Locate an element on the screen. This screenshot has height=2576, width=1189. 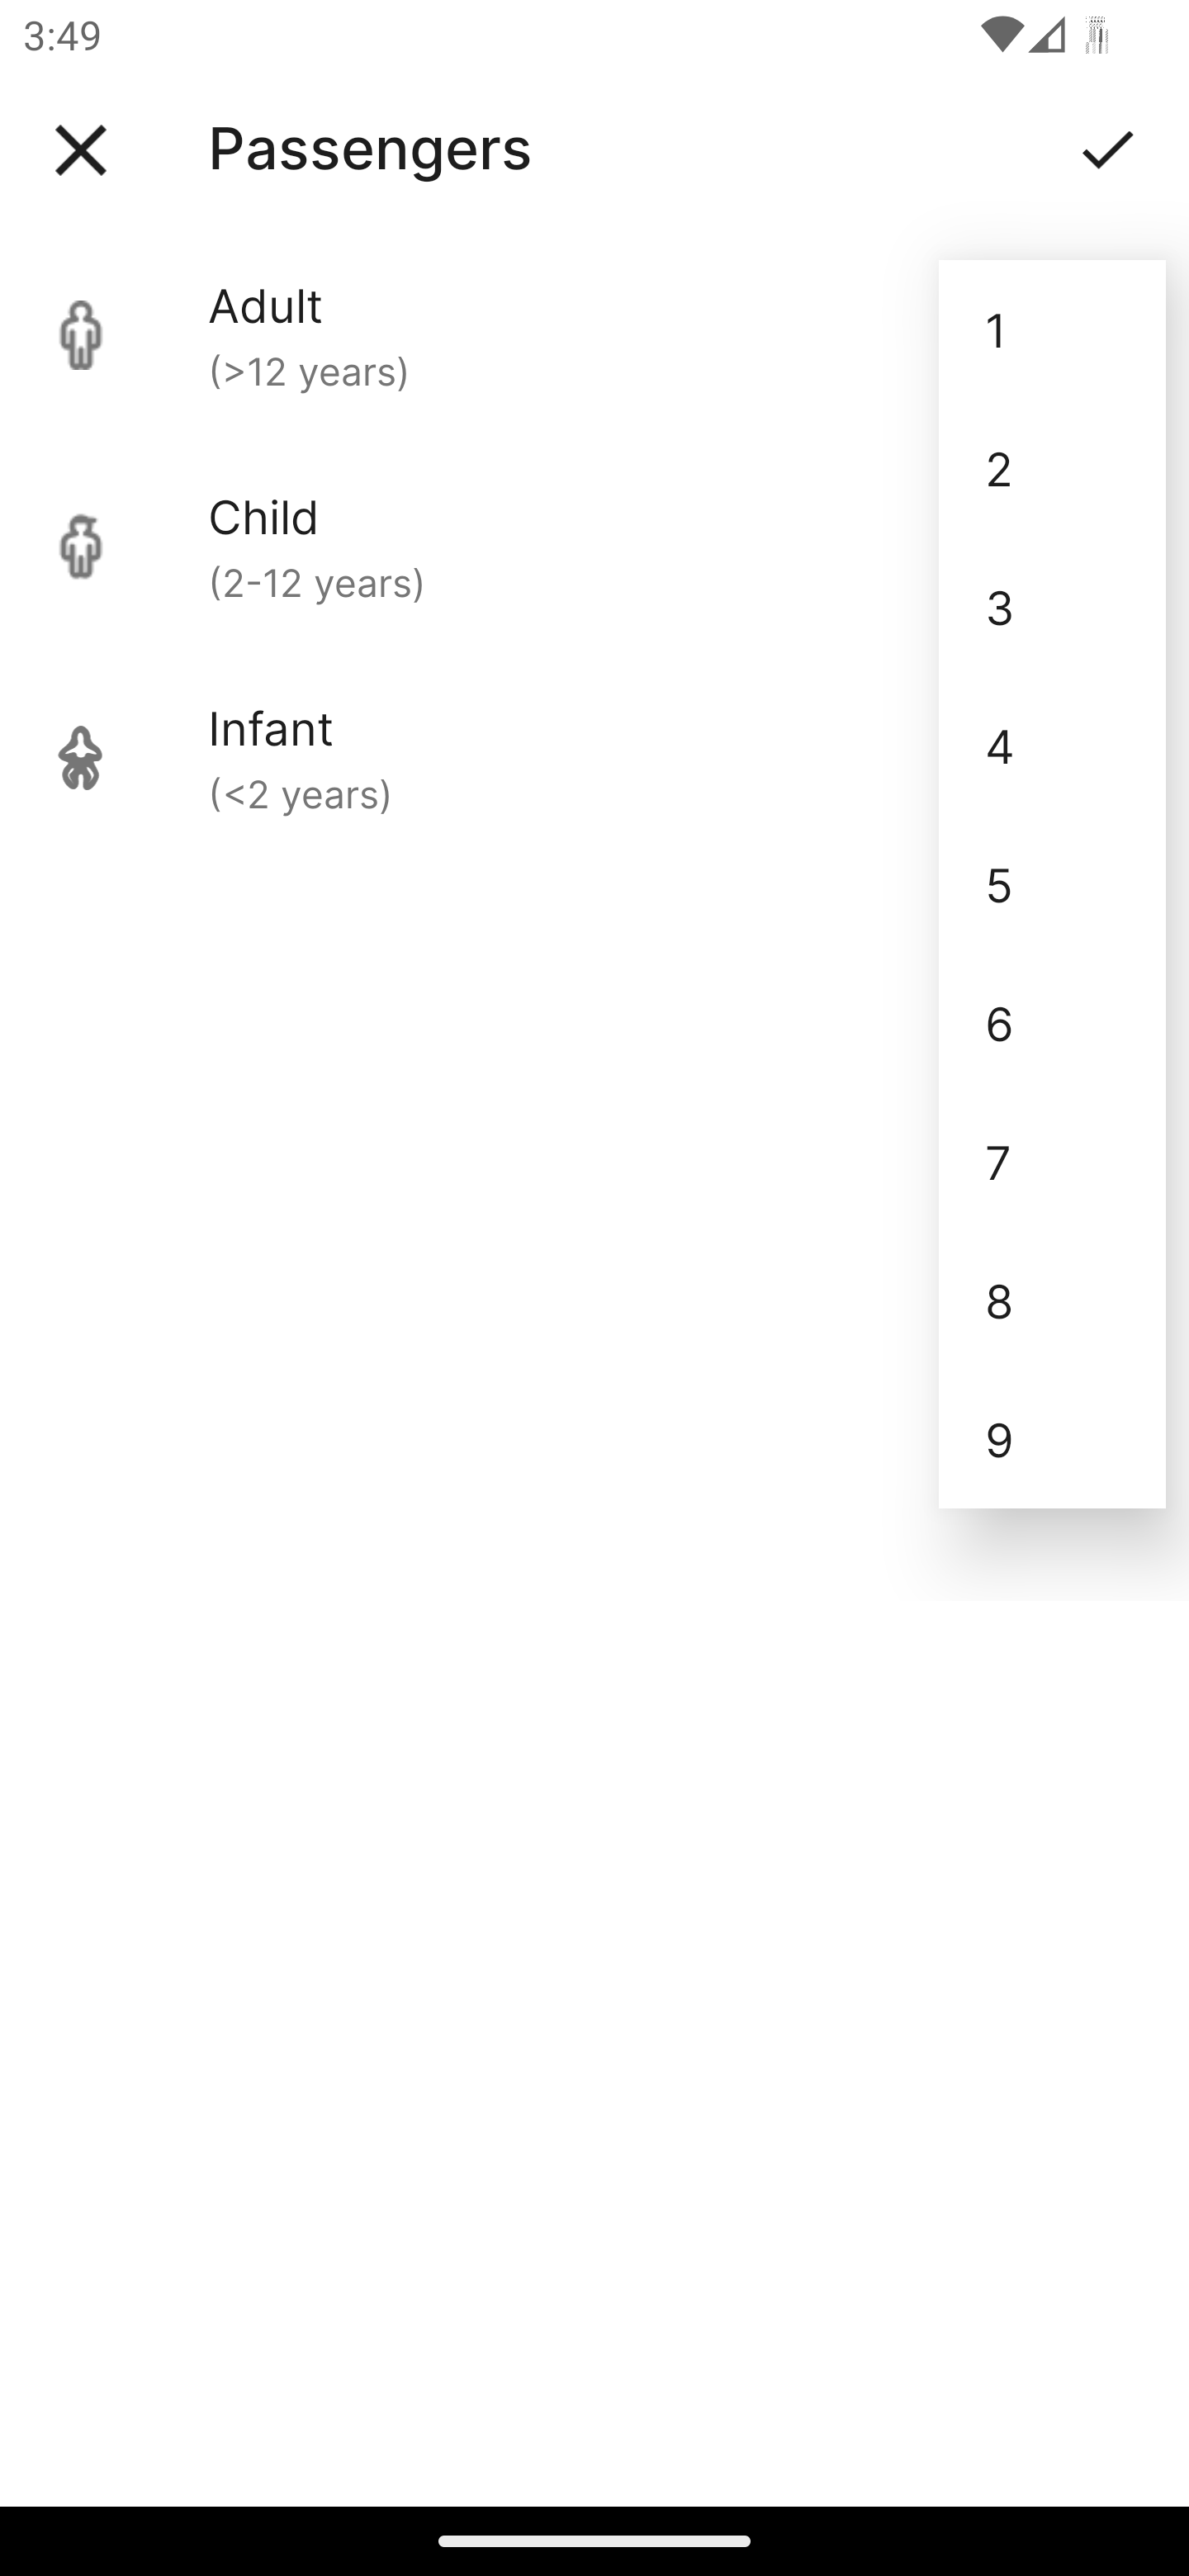
6 is located at coordinates (1052, 1022).